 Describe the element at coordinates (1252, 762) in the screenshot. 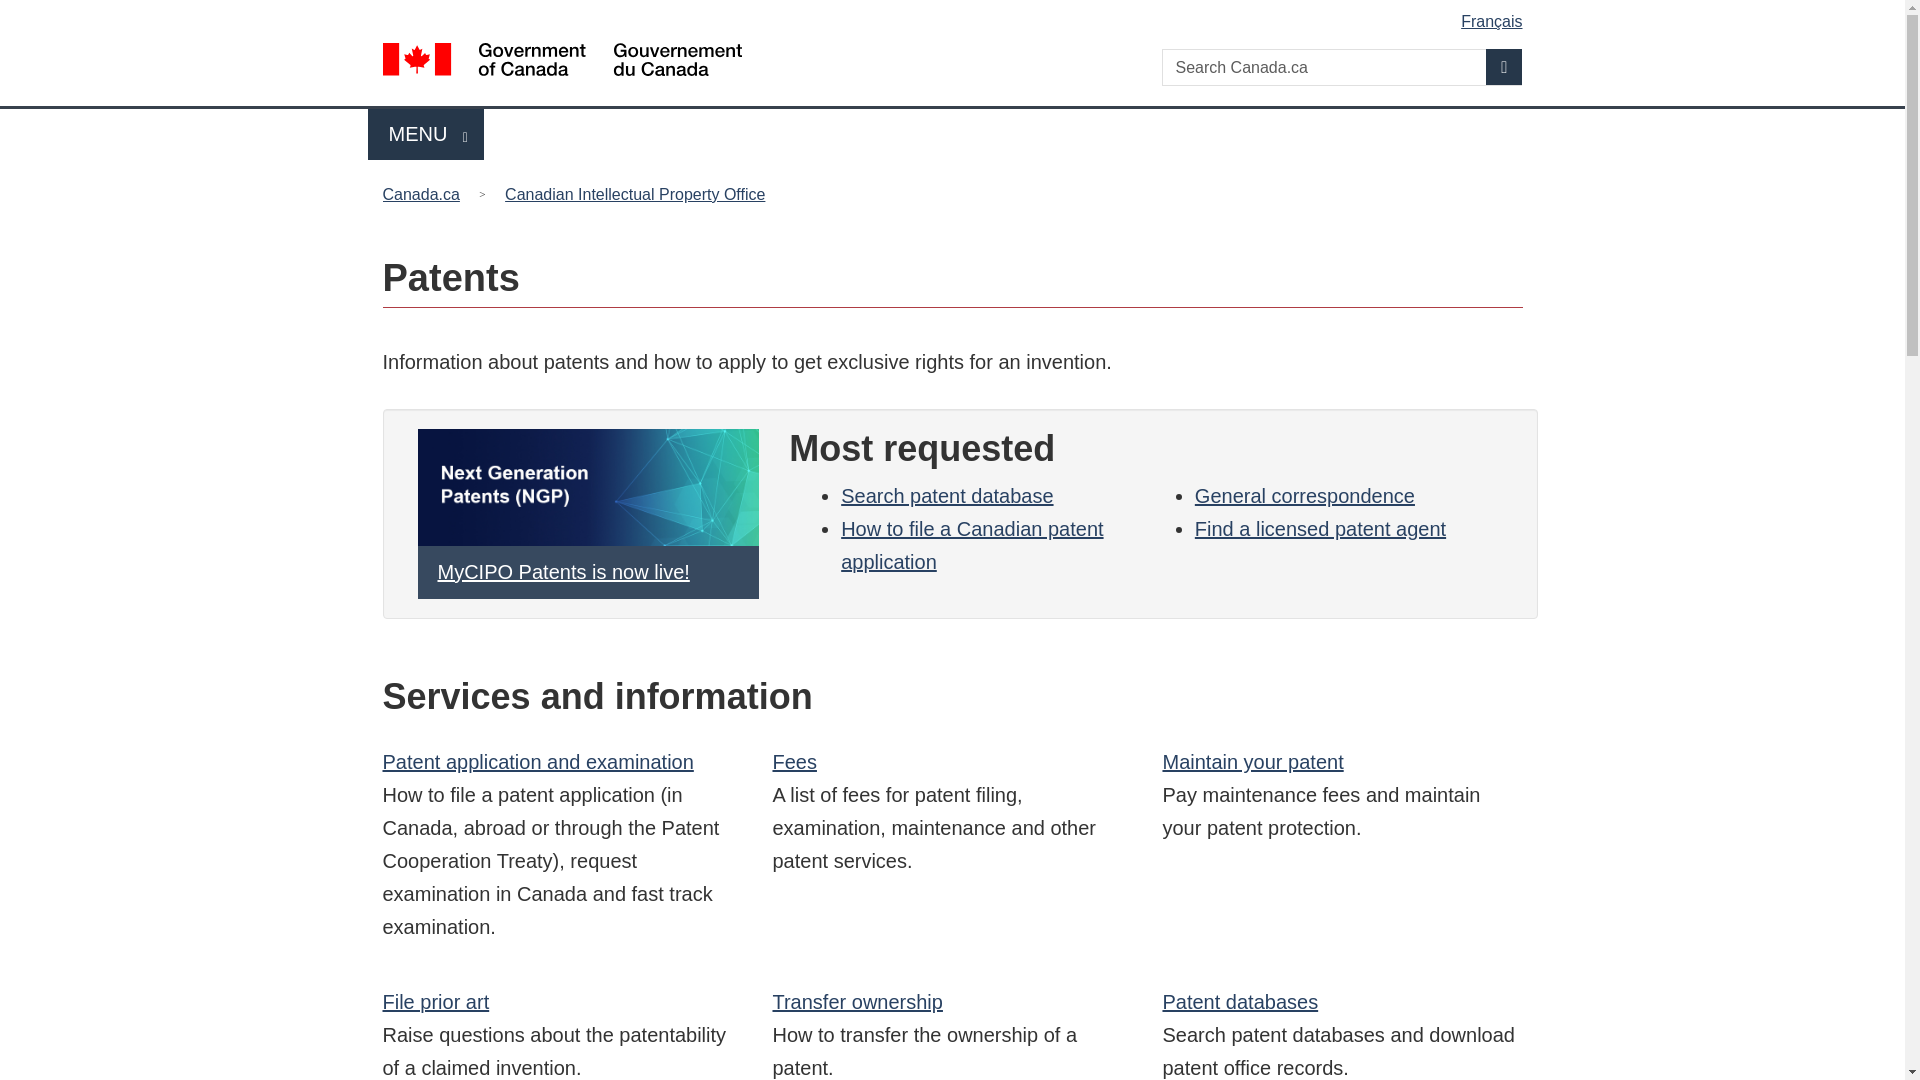

I see `Transfer ownership` at that location.